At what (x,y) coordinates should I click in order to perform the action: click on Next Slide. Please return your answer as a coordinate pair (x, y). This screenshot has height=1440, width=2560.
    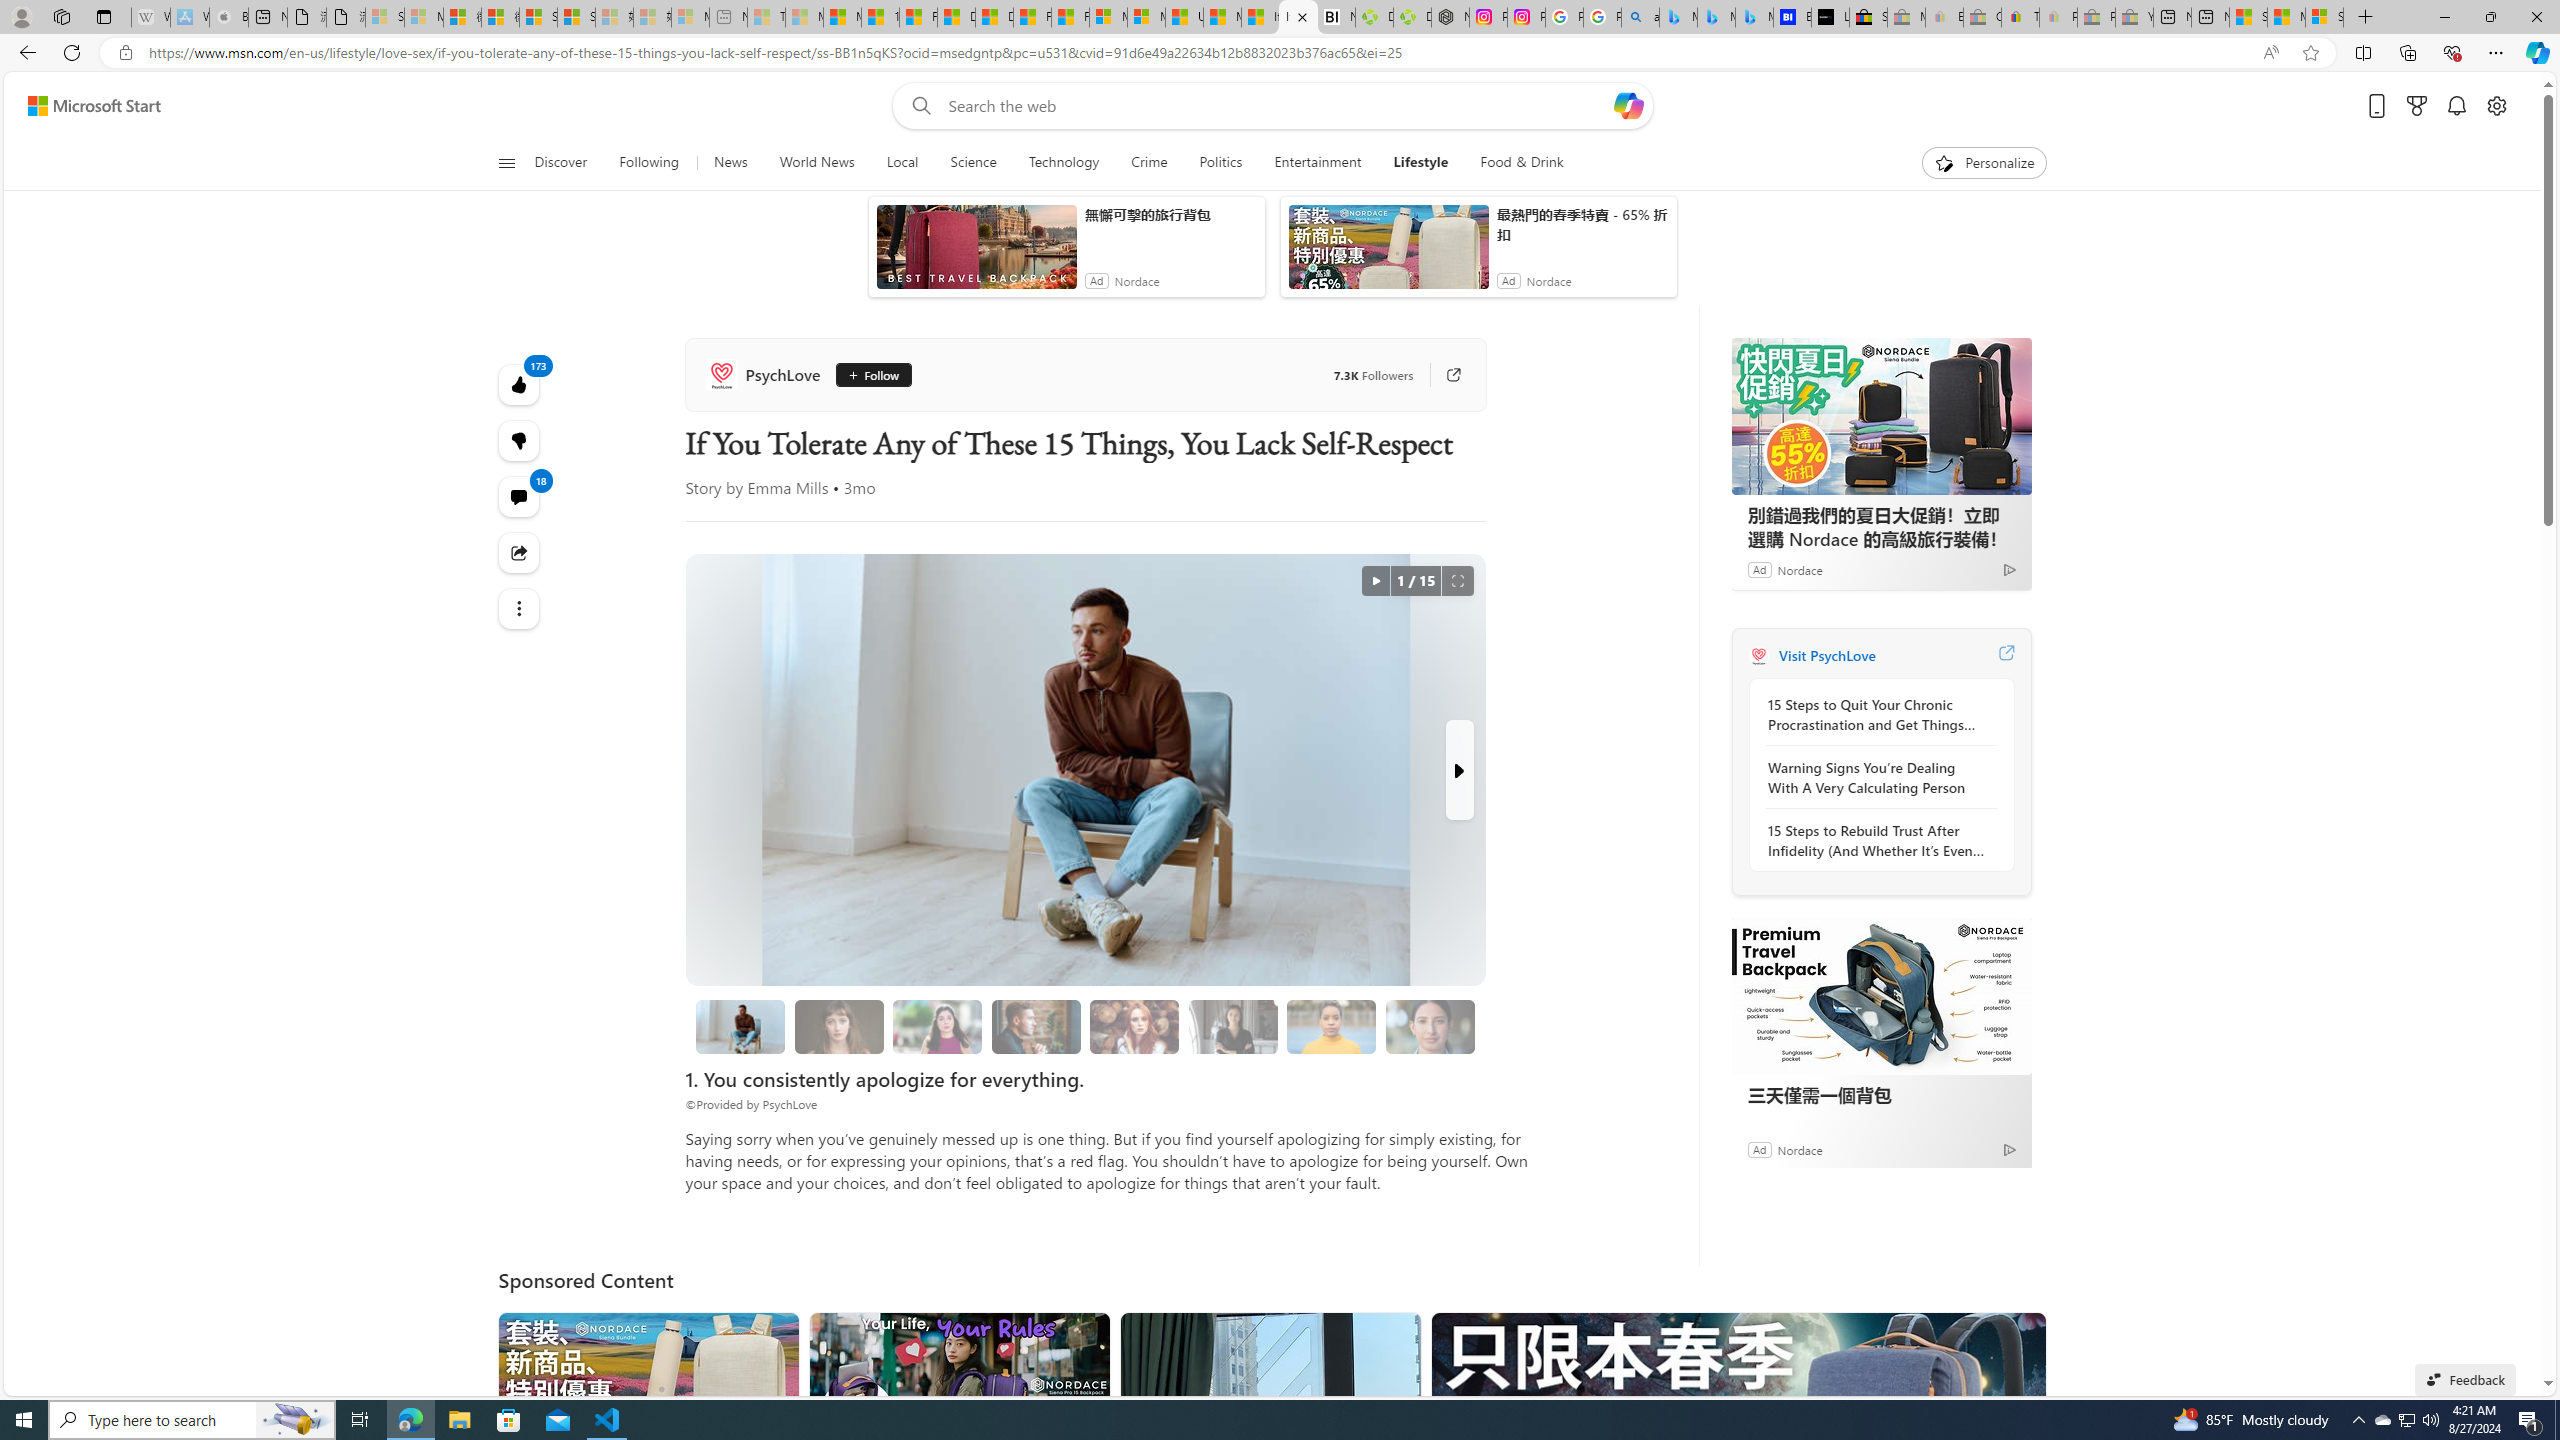
    Looking at the image, I should click on (1458, 770).